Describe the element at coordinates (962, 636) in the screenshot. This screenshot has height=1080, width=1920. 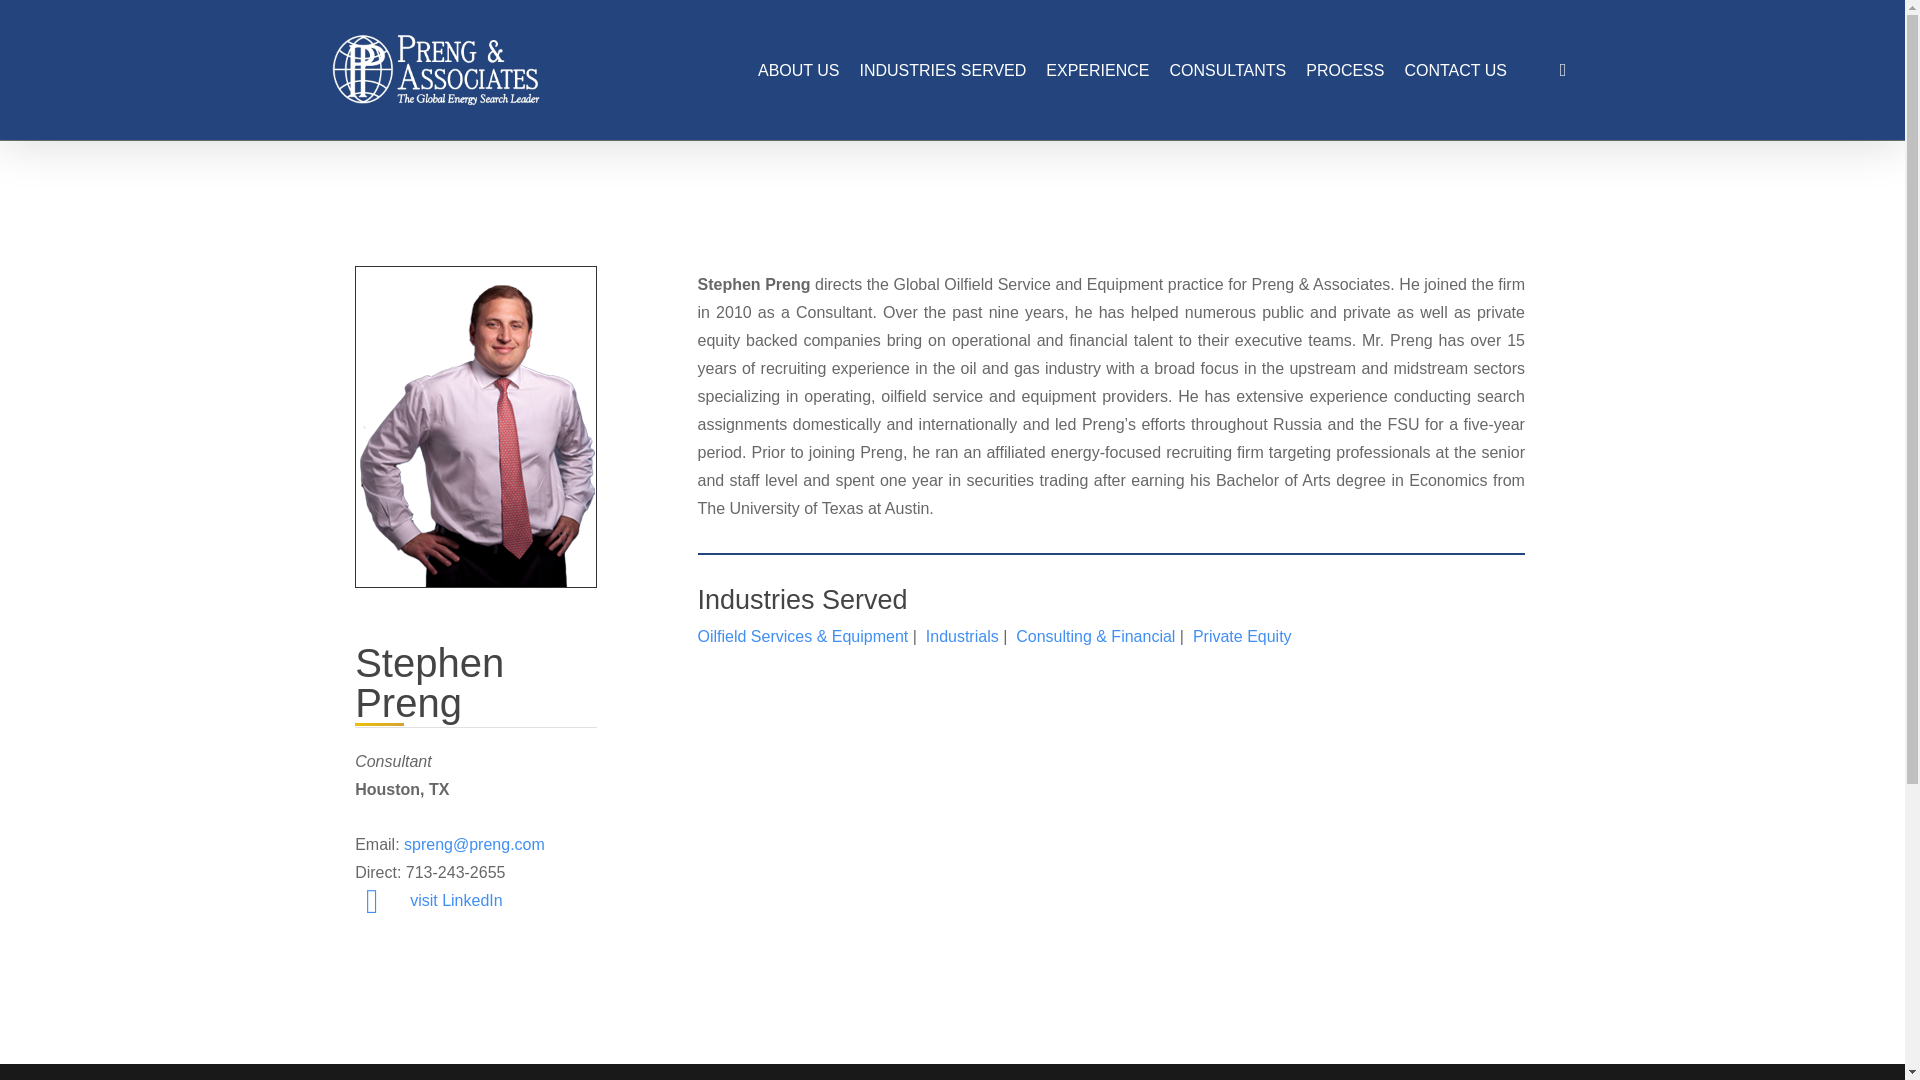
I see `Industrials` at that location.